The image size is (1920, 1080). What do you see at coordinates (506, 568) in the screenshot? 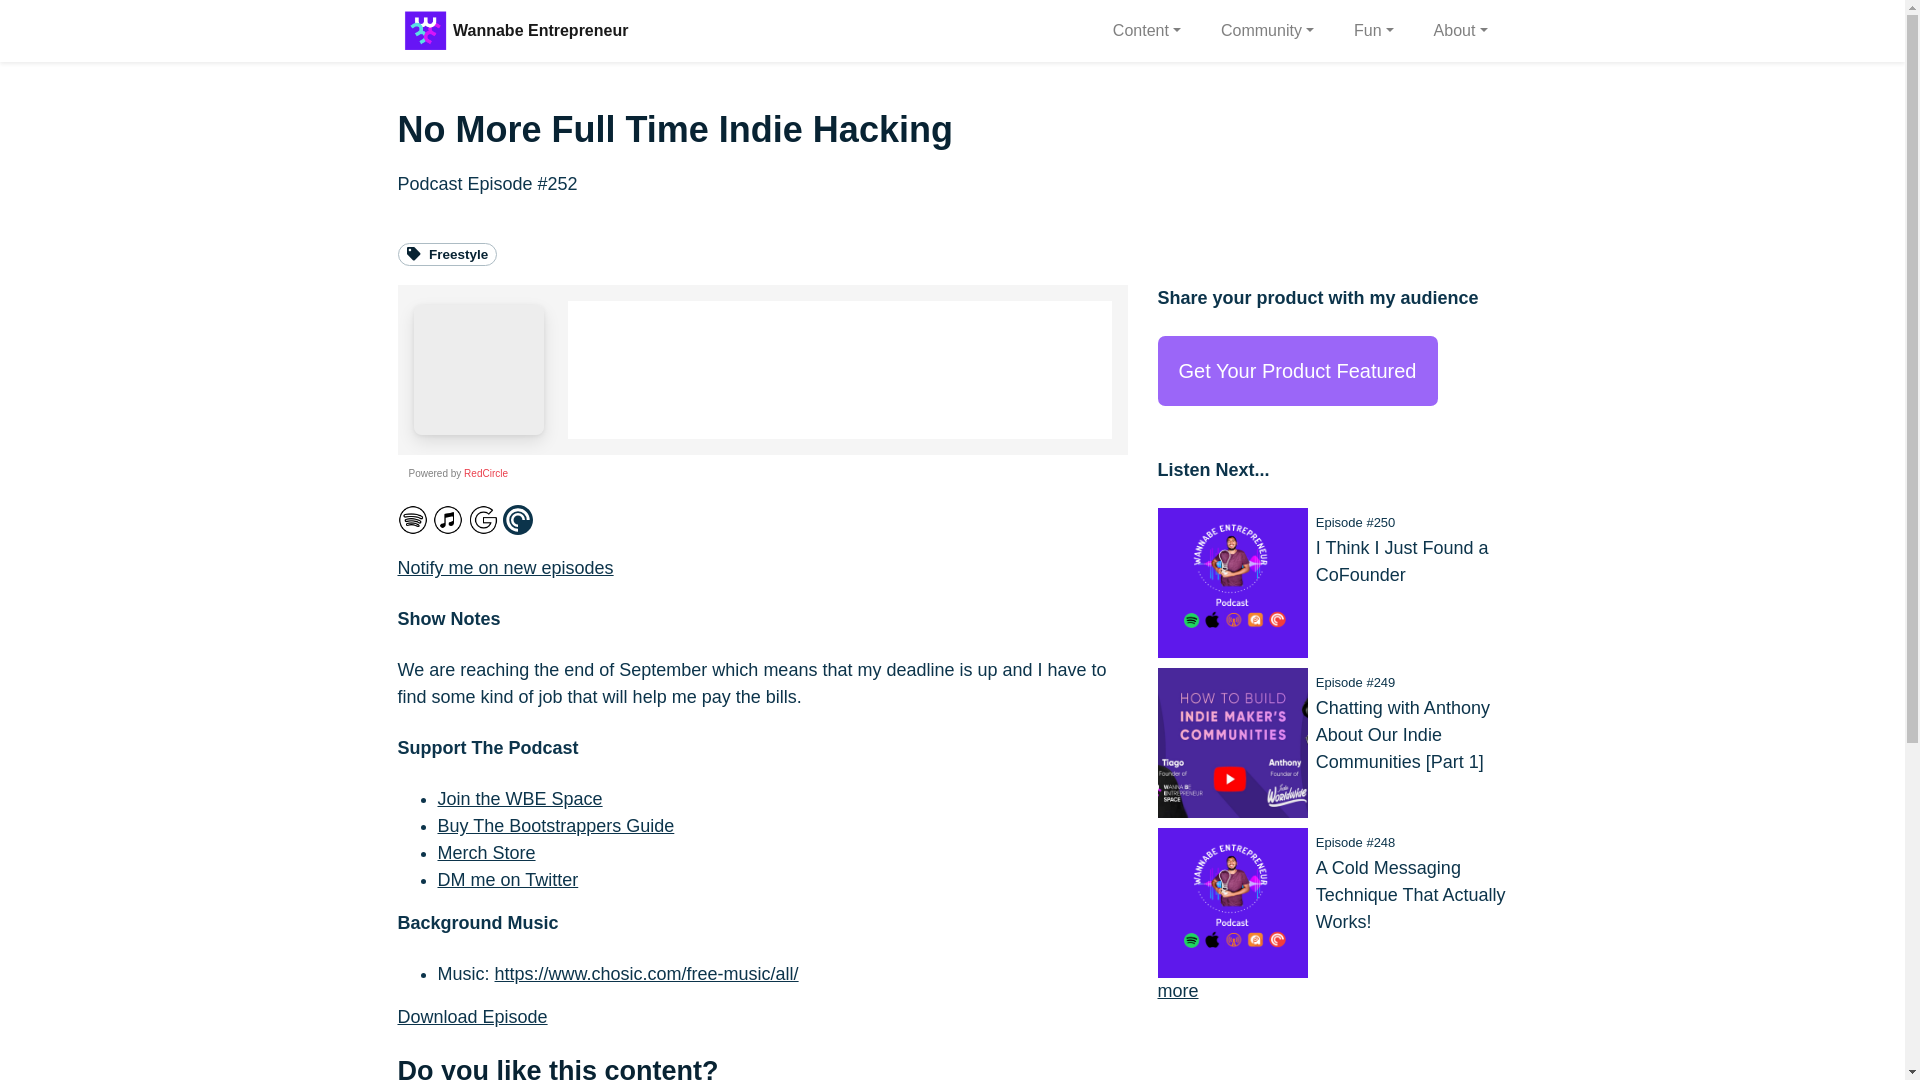
I see `Notify me on new episodes` at bounding box center [506, 568].